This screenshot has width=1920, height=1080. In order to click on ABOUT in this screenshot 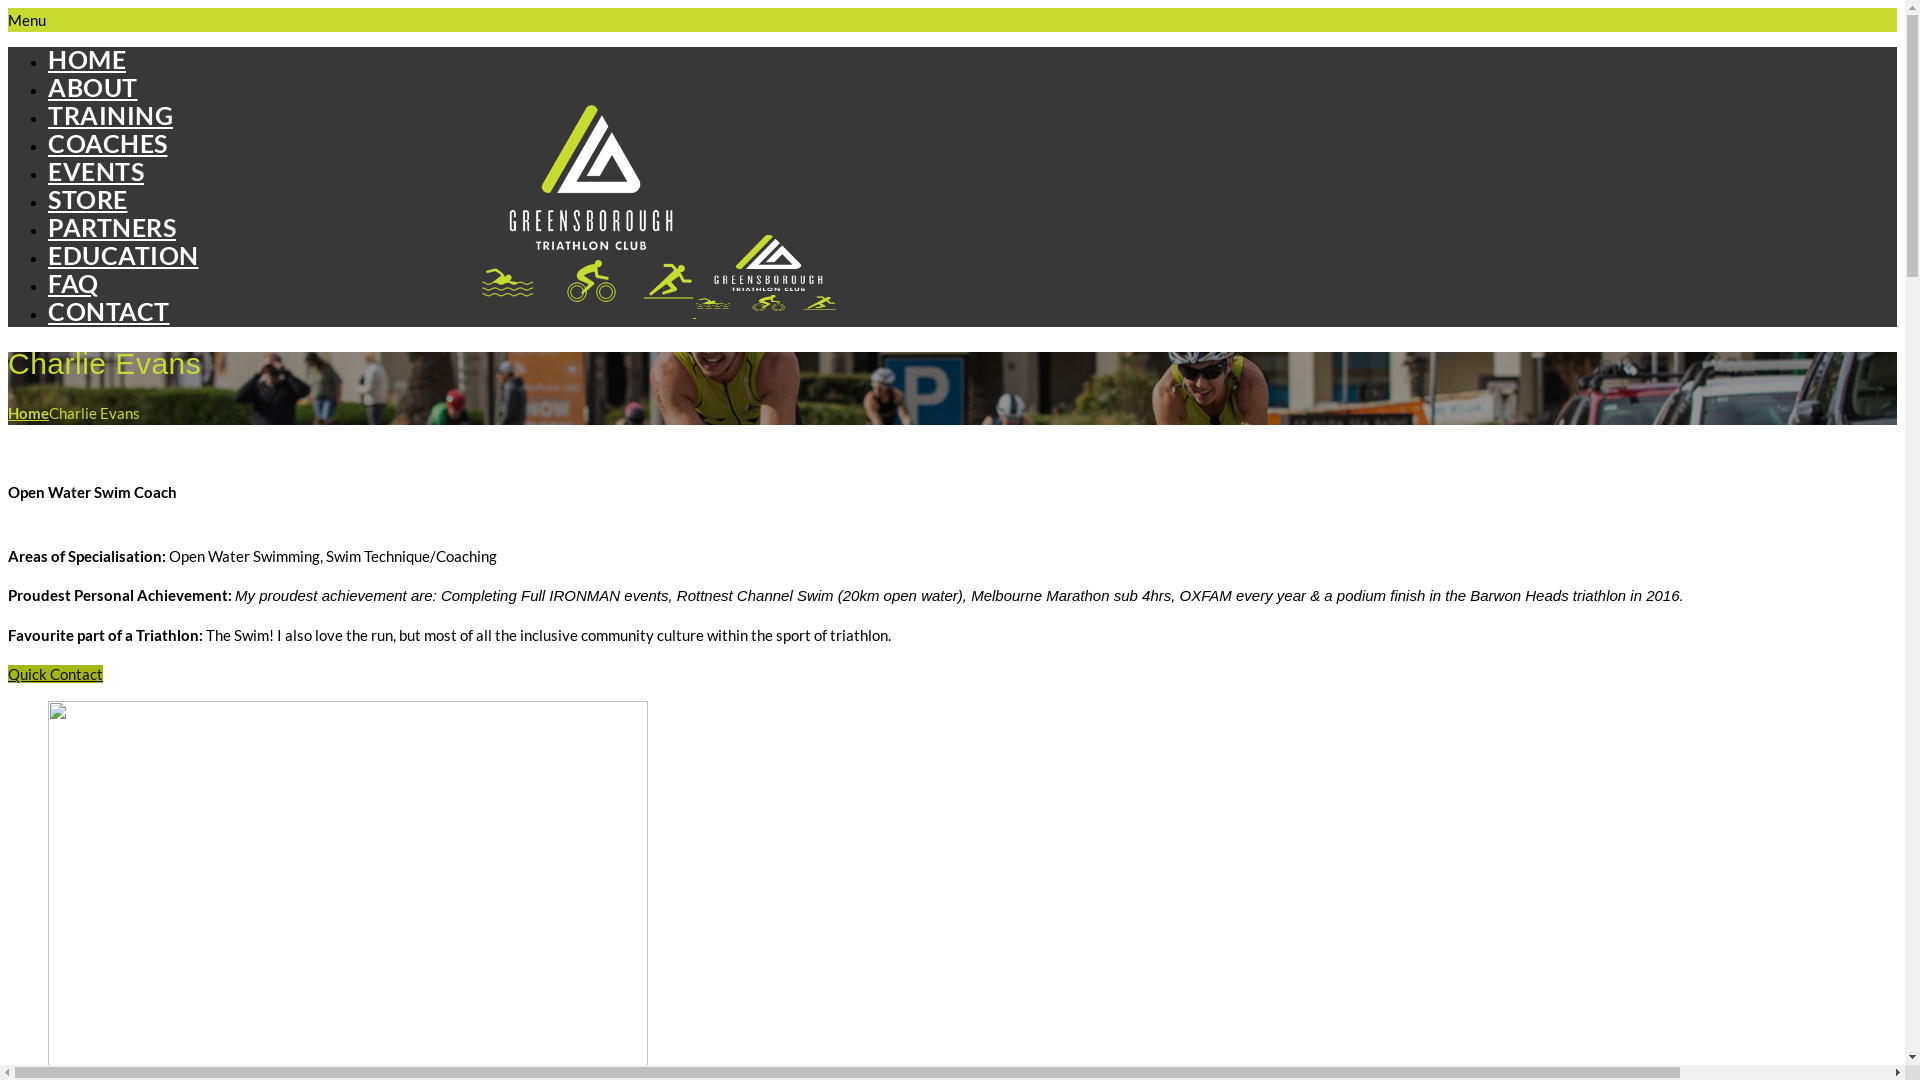, I will do `click(93, 87)`.